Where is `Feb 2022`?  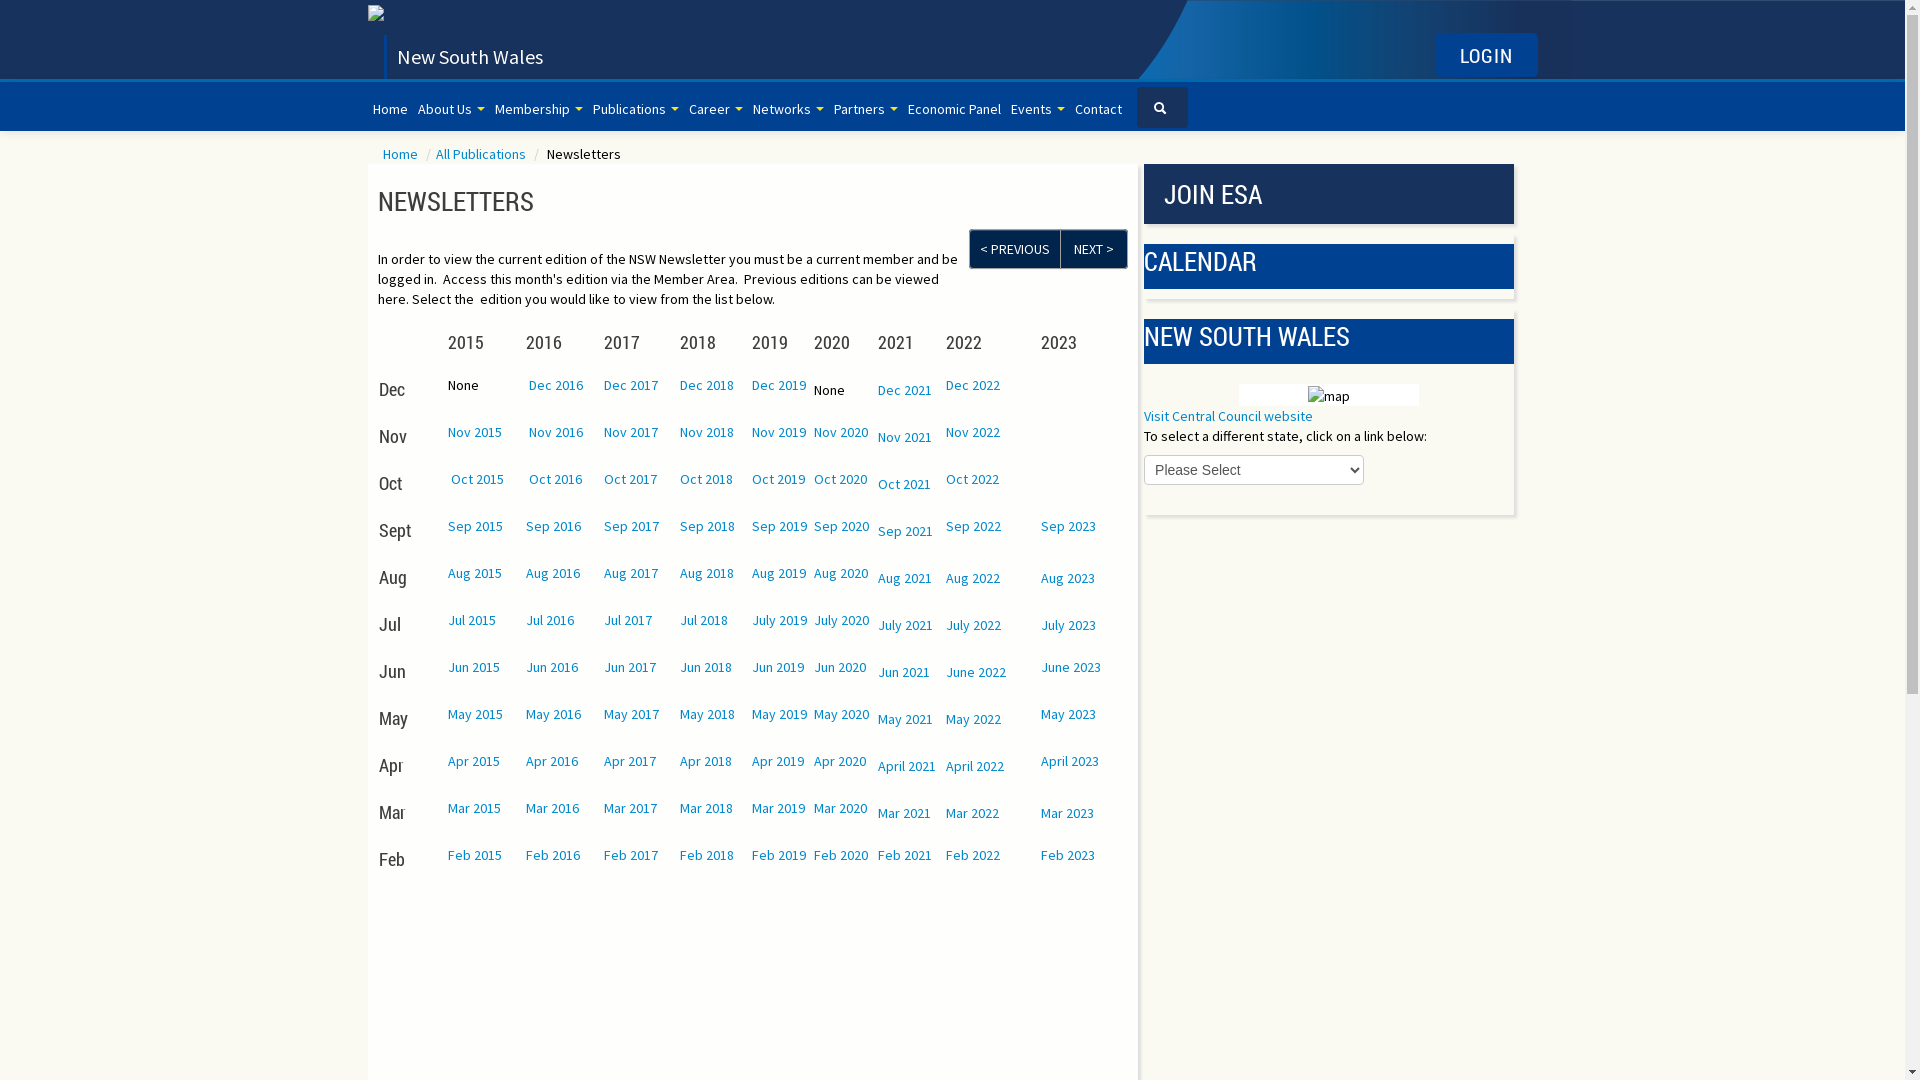
Feb 2022 is located at coordinates (973, 855).